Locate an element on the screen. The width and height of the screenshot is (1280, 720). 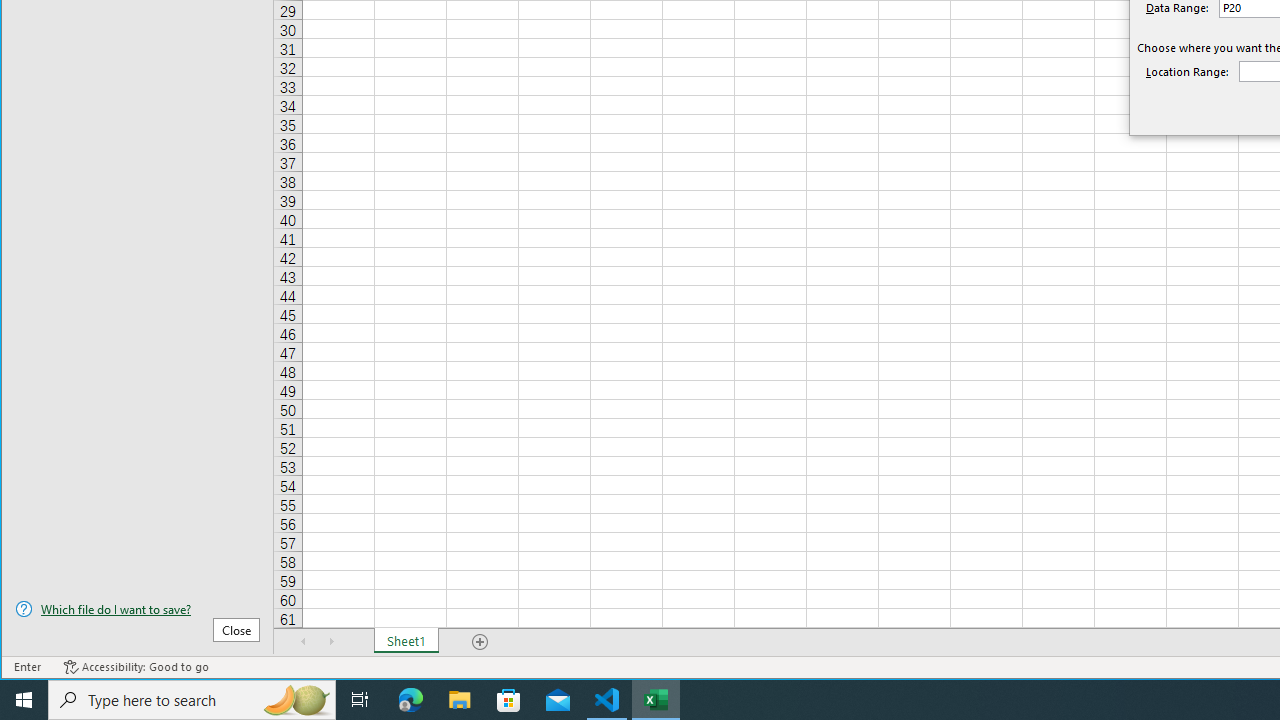
Which file do I want to save? is located at coordinates (137, 609).